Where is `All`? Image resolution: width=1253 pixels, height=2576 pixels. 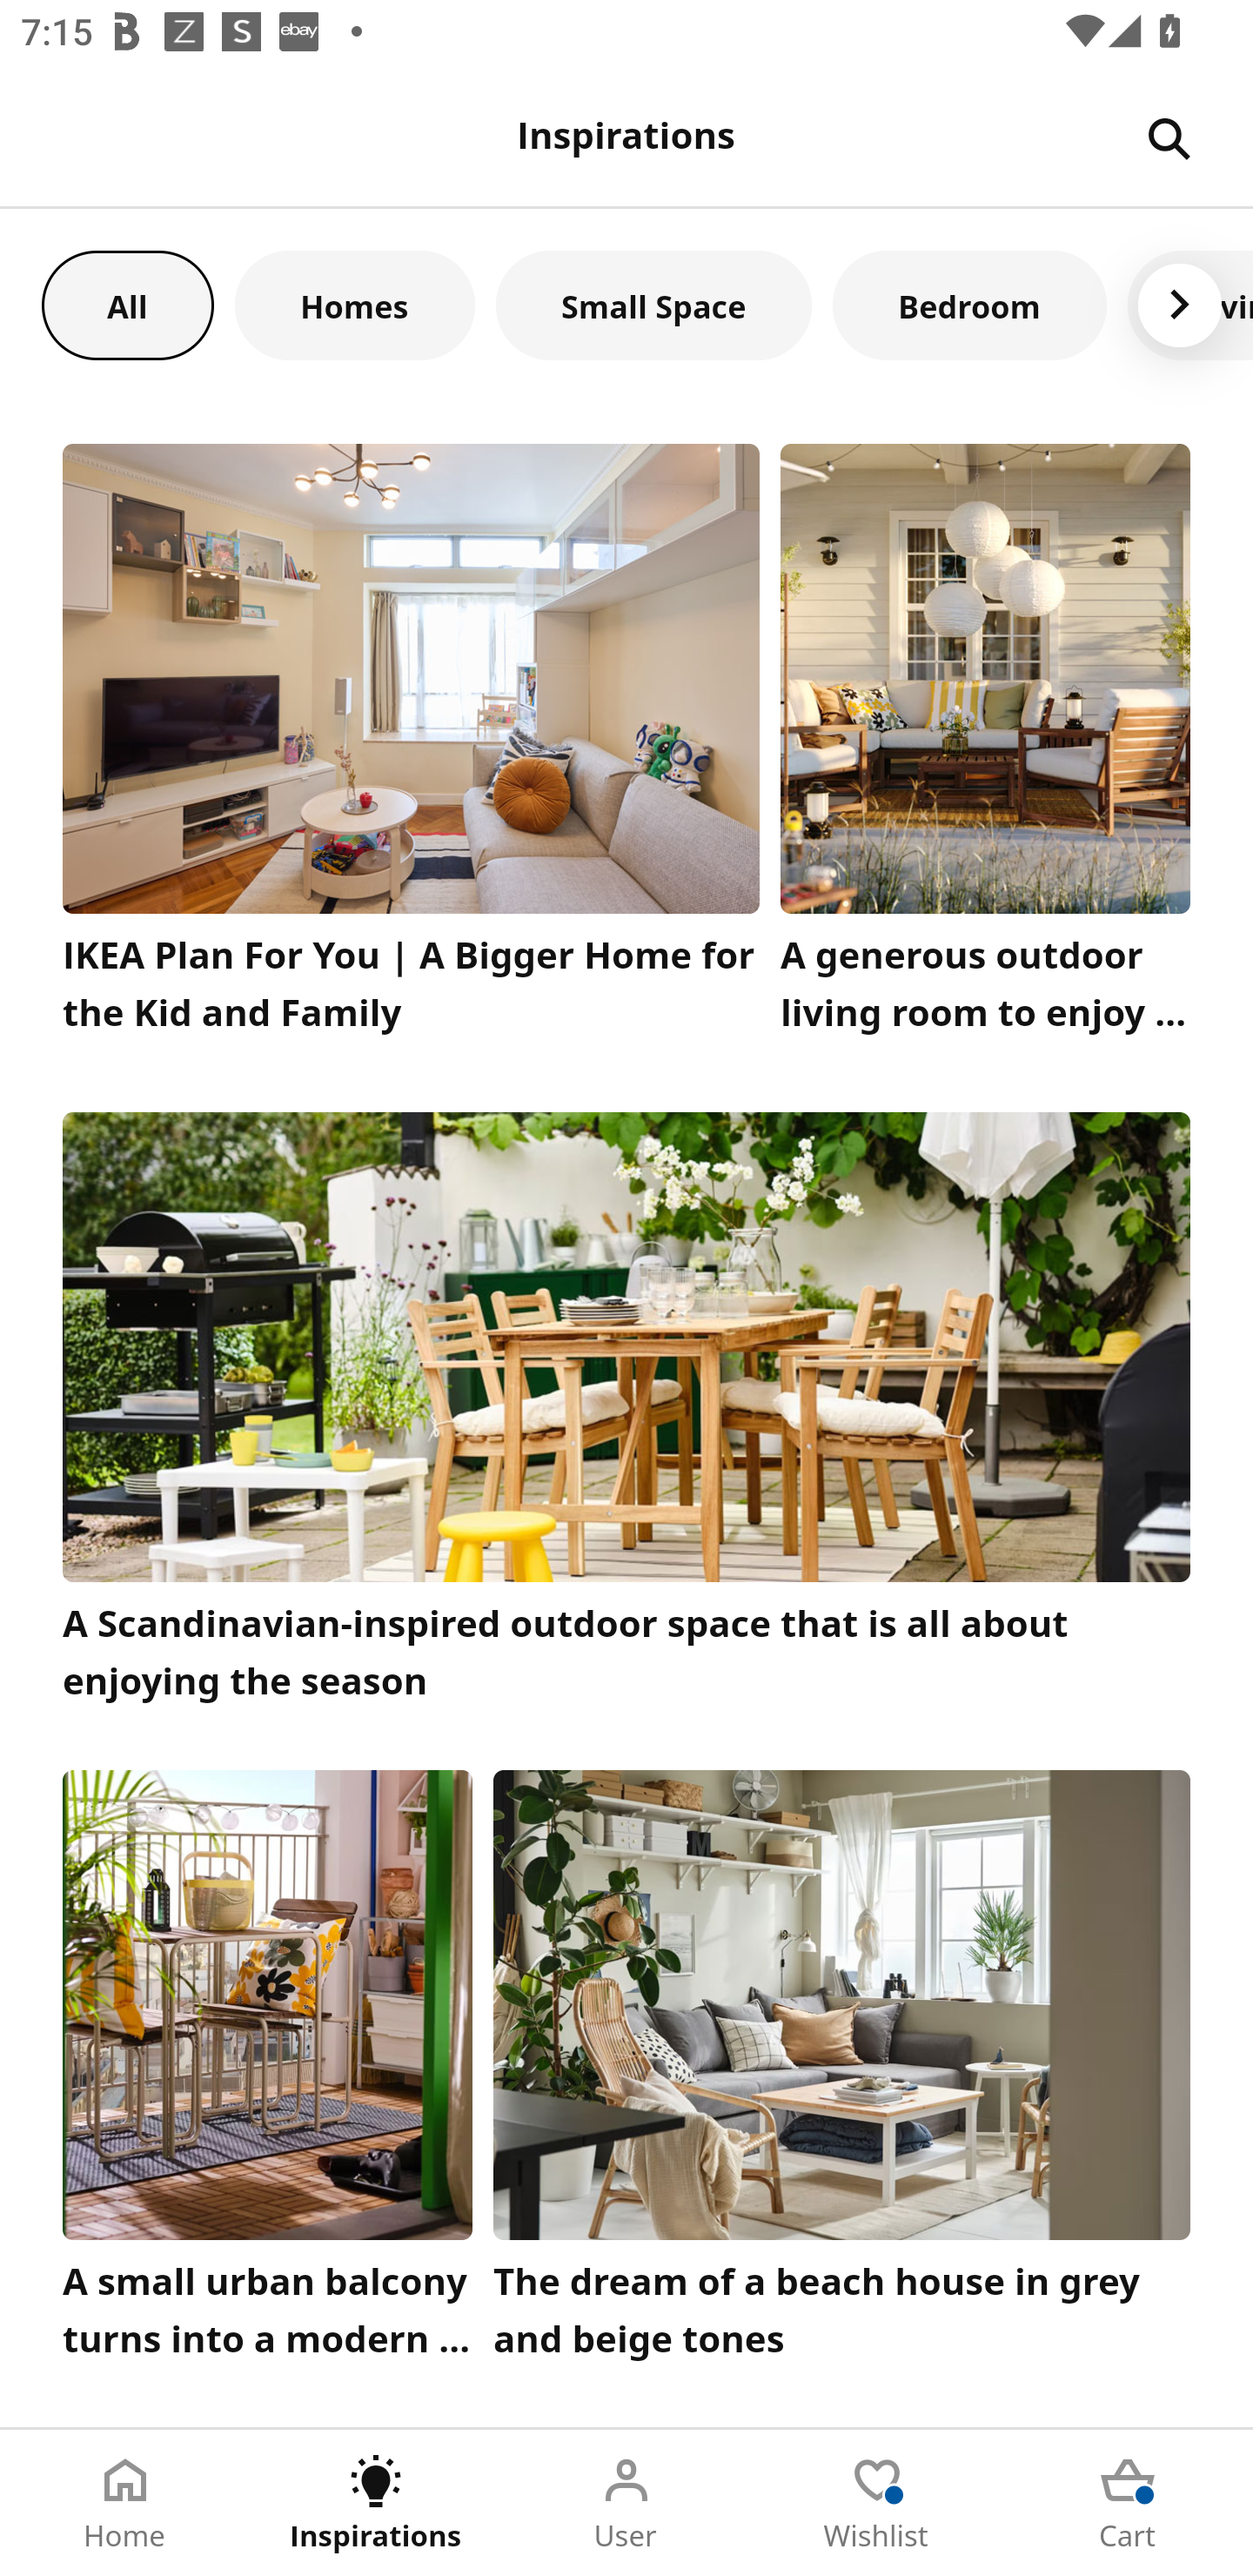
All is located at coordinates (127, 305).